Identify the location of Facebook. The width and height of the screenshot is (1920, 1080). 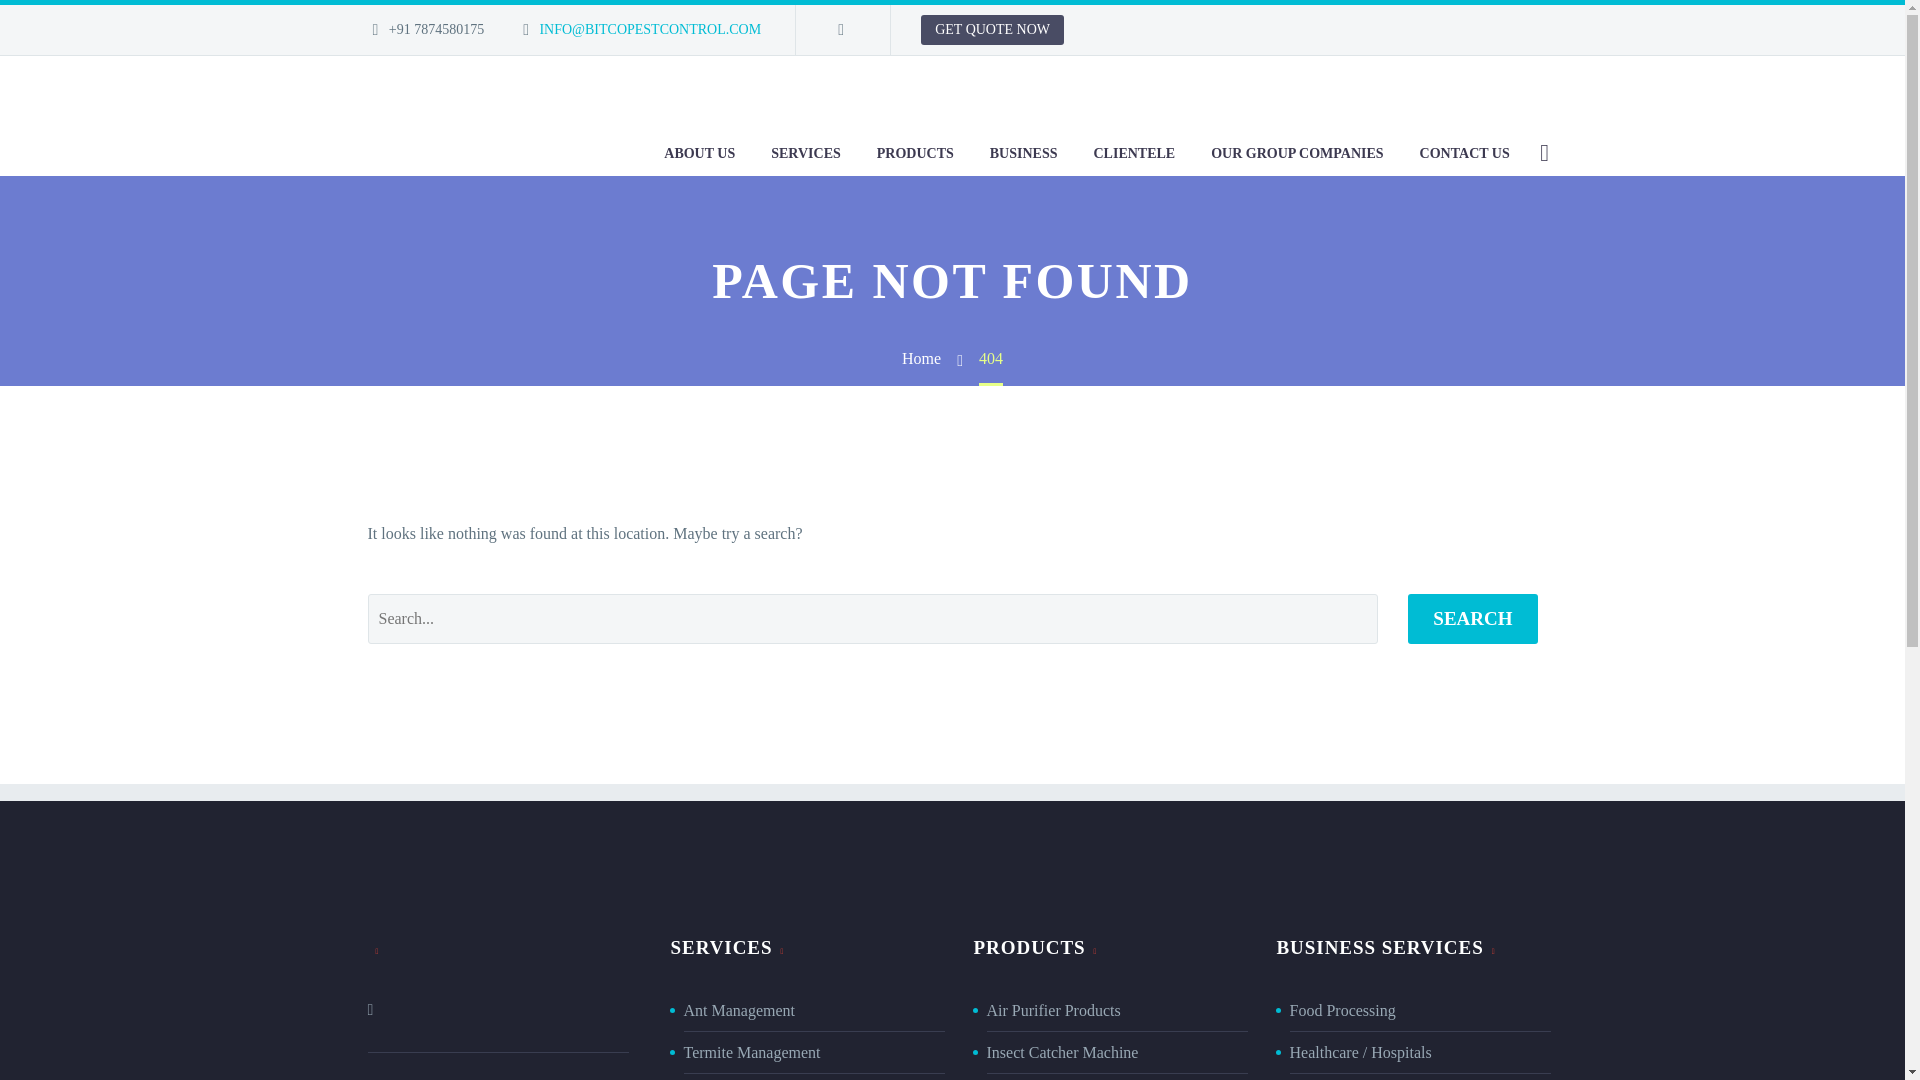
(840, 29).